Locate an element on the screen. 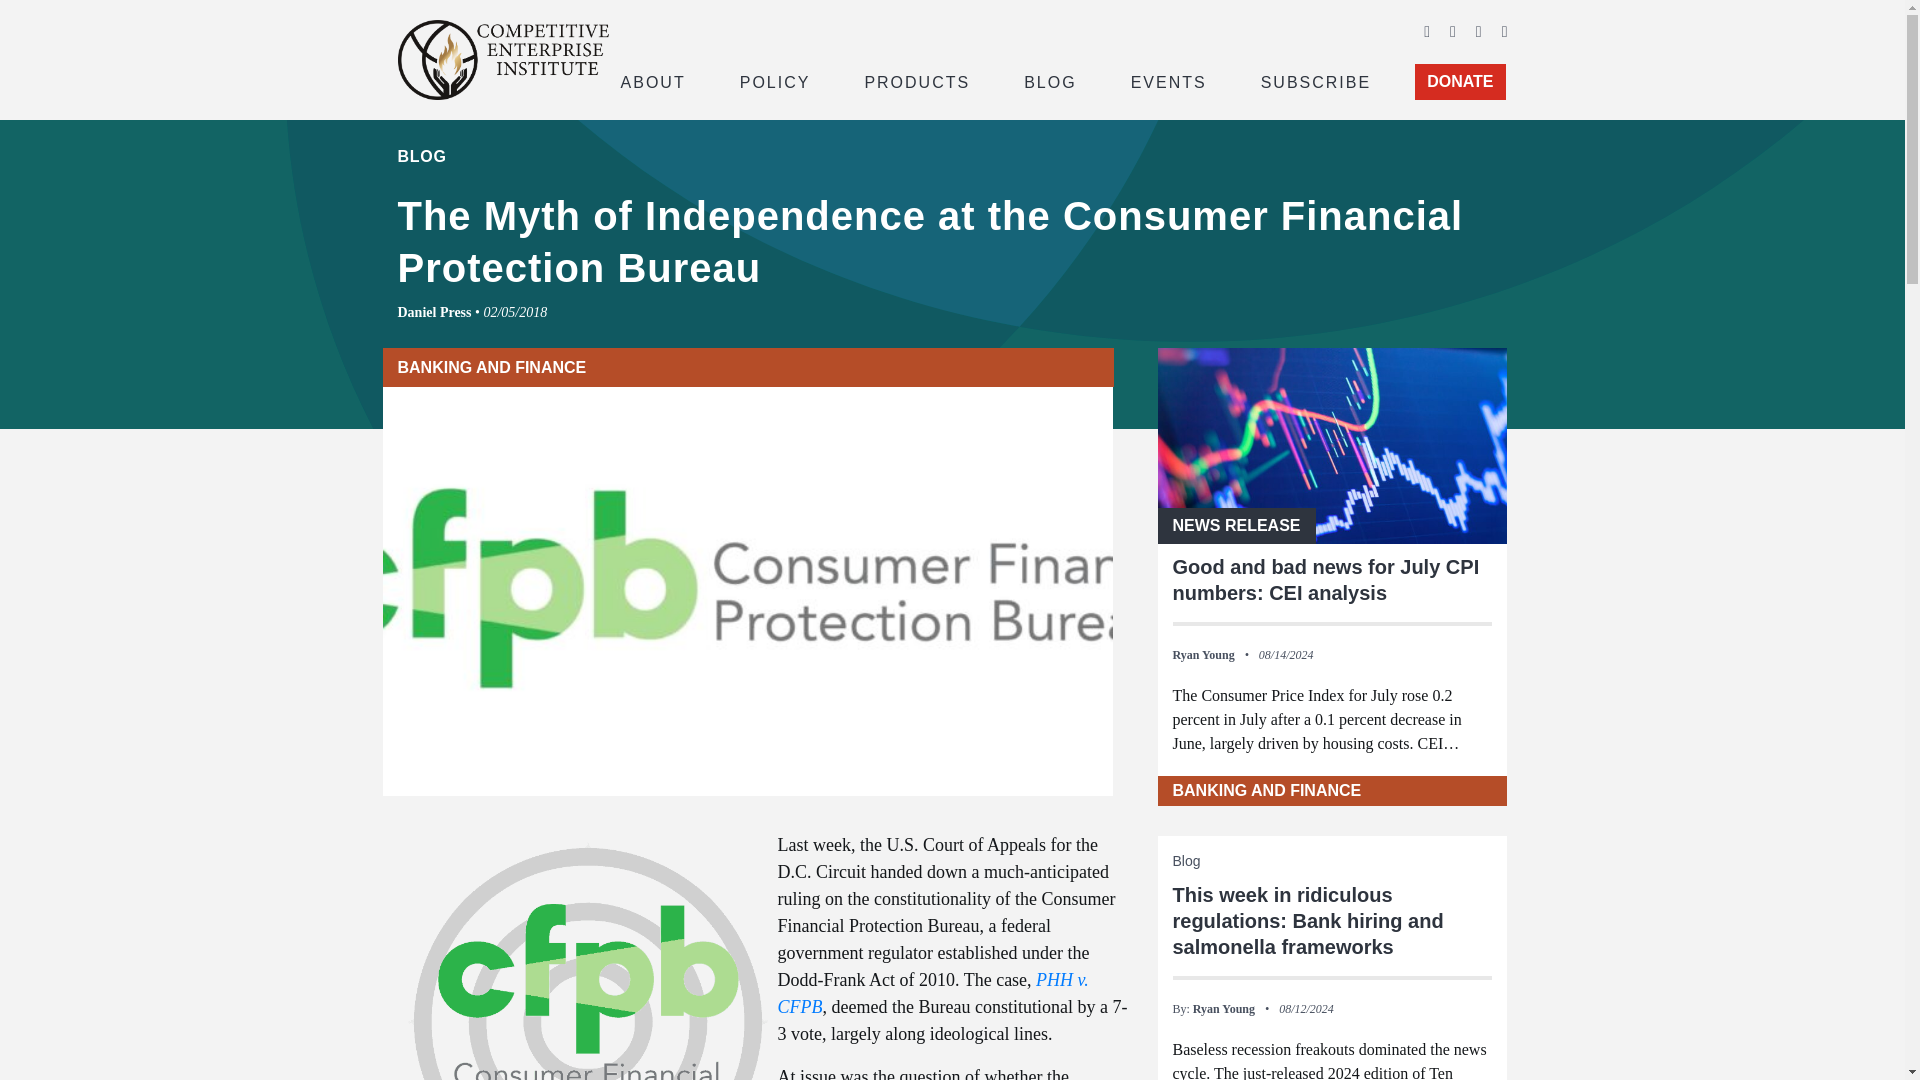  PRODUCTS is located at coordinates (916, 80).